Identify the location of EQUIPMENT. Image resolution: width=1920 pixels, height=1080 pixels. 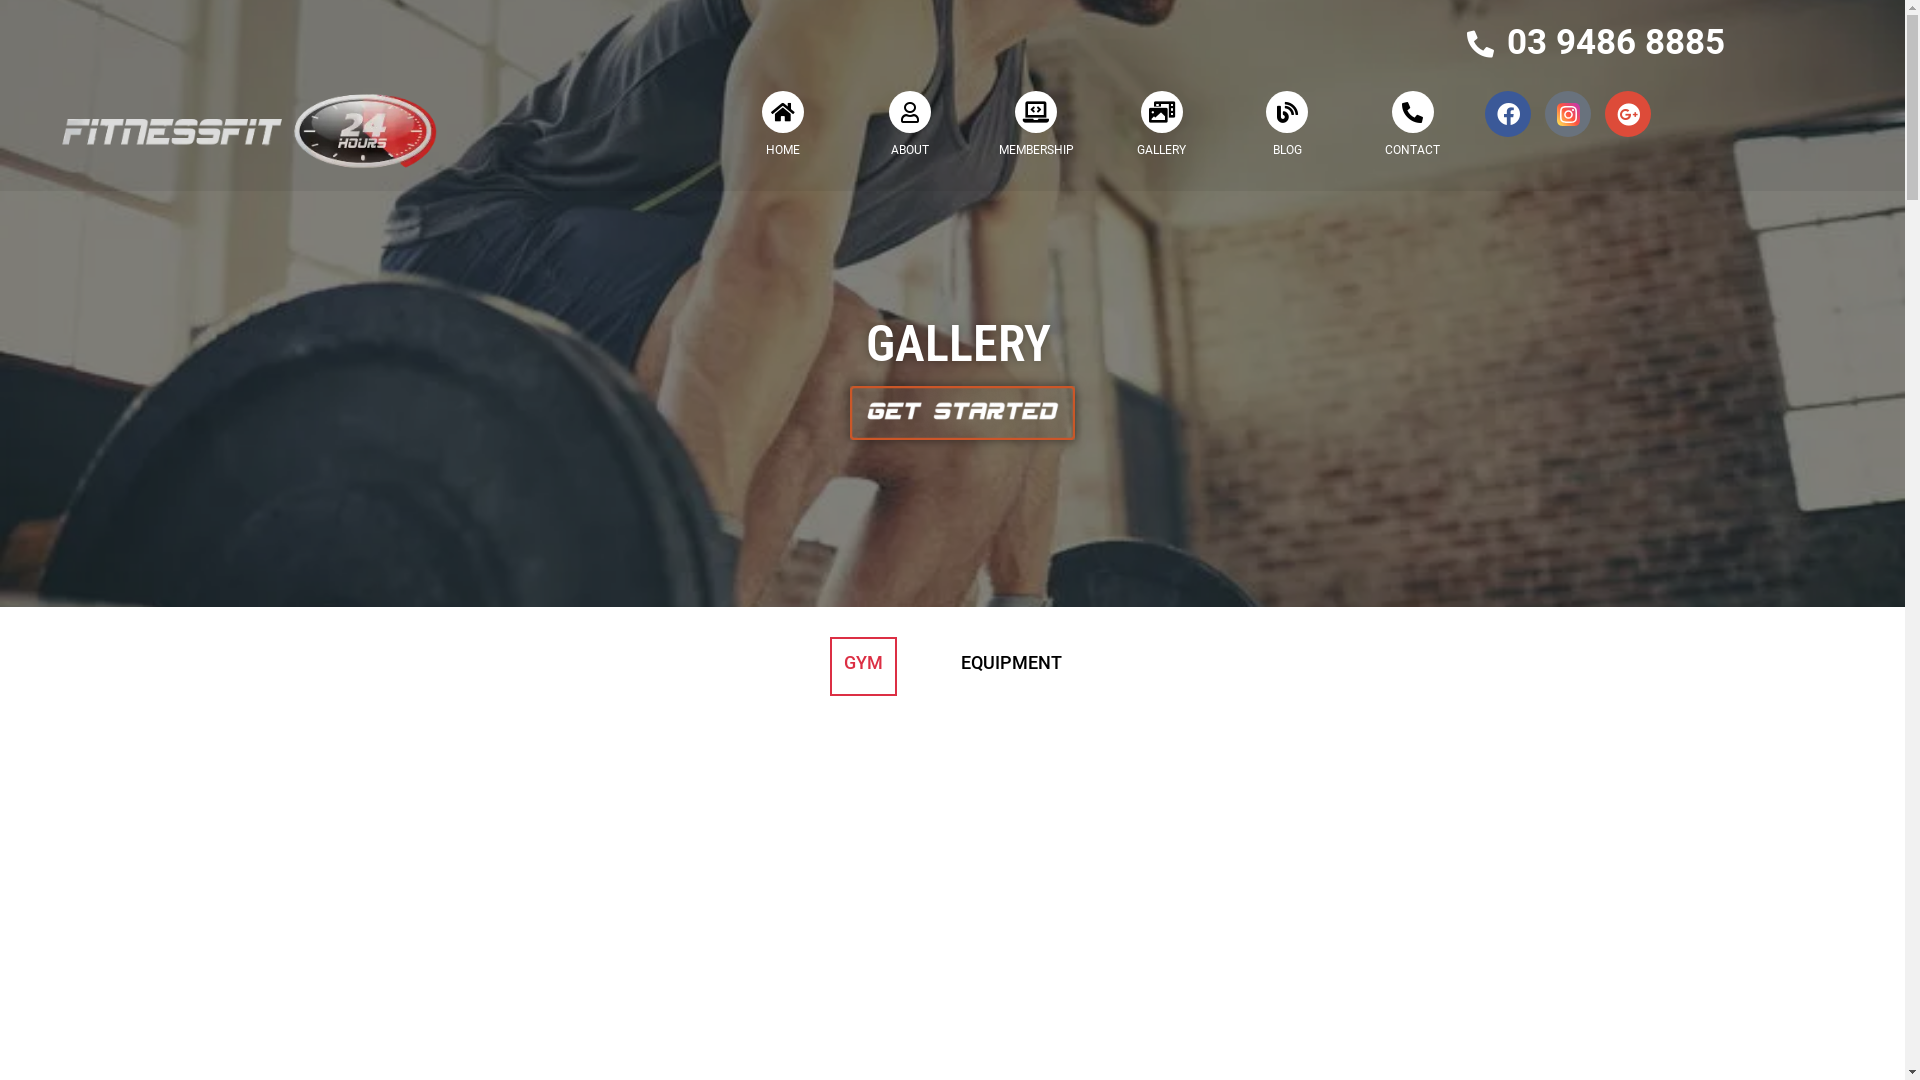
(1010, 667).